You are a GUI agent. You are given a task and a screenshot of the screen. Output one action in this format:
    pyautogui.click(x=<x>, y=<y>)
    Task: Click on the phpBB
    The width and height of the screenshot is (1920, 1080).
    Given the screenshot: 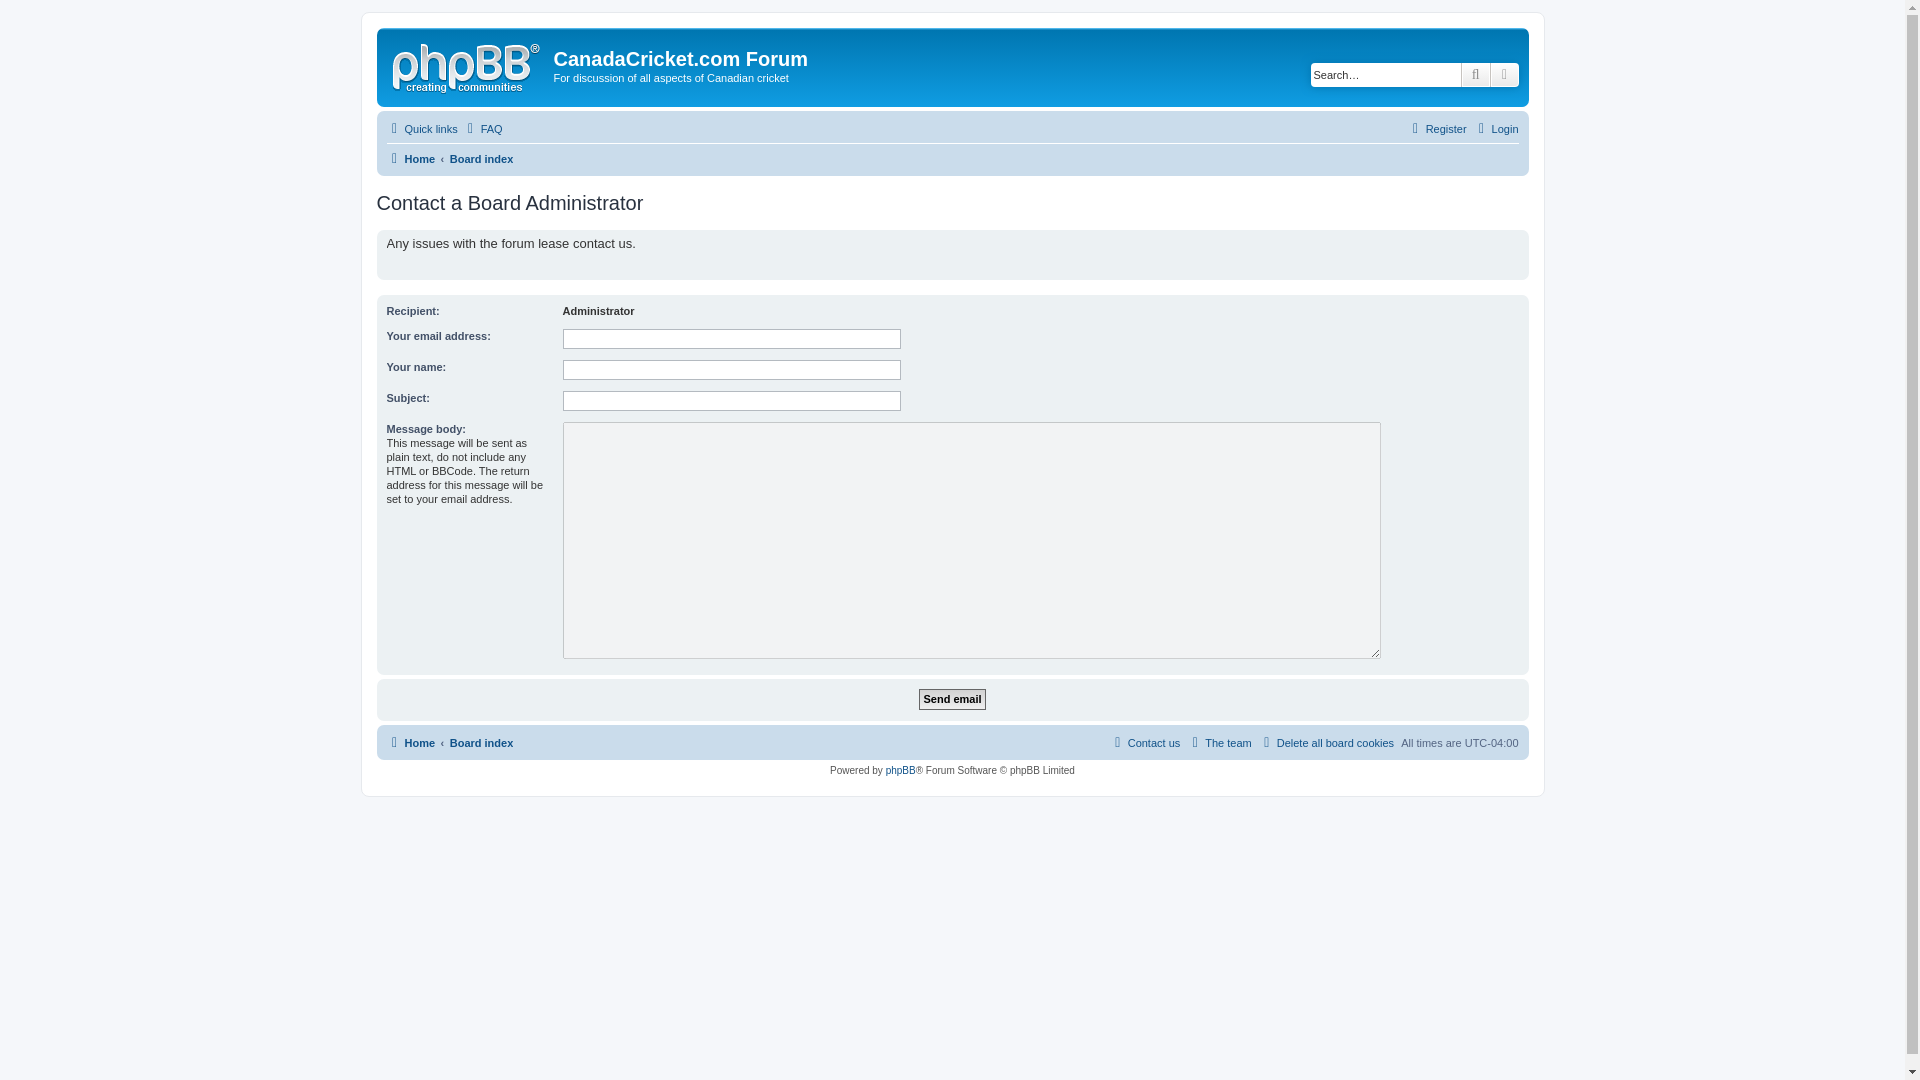 What is the action you would take?
    pyautogui.click(x=900, y=770)
    